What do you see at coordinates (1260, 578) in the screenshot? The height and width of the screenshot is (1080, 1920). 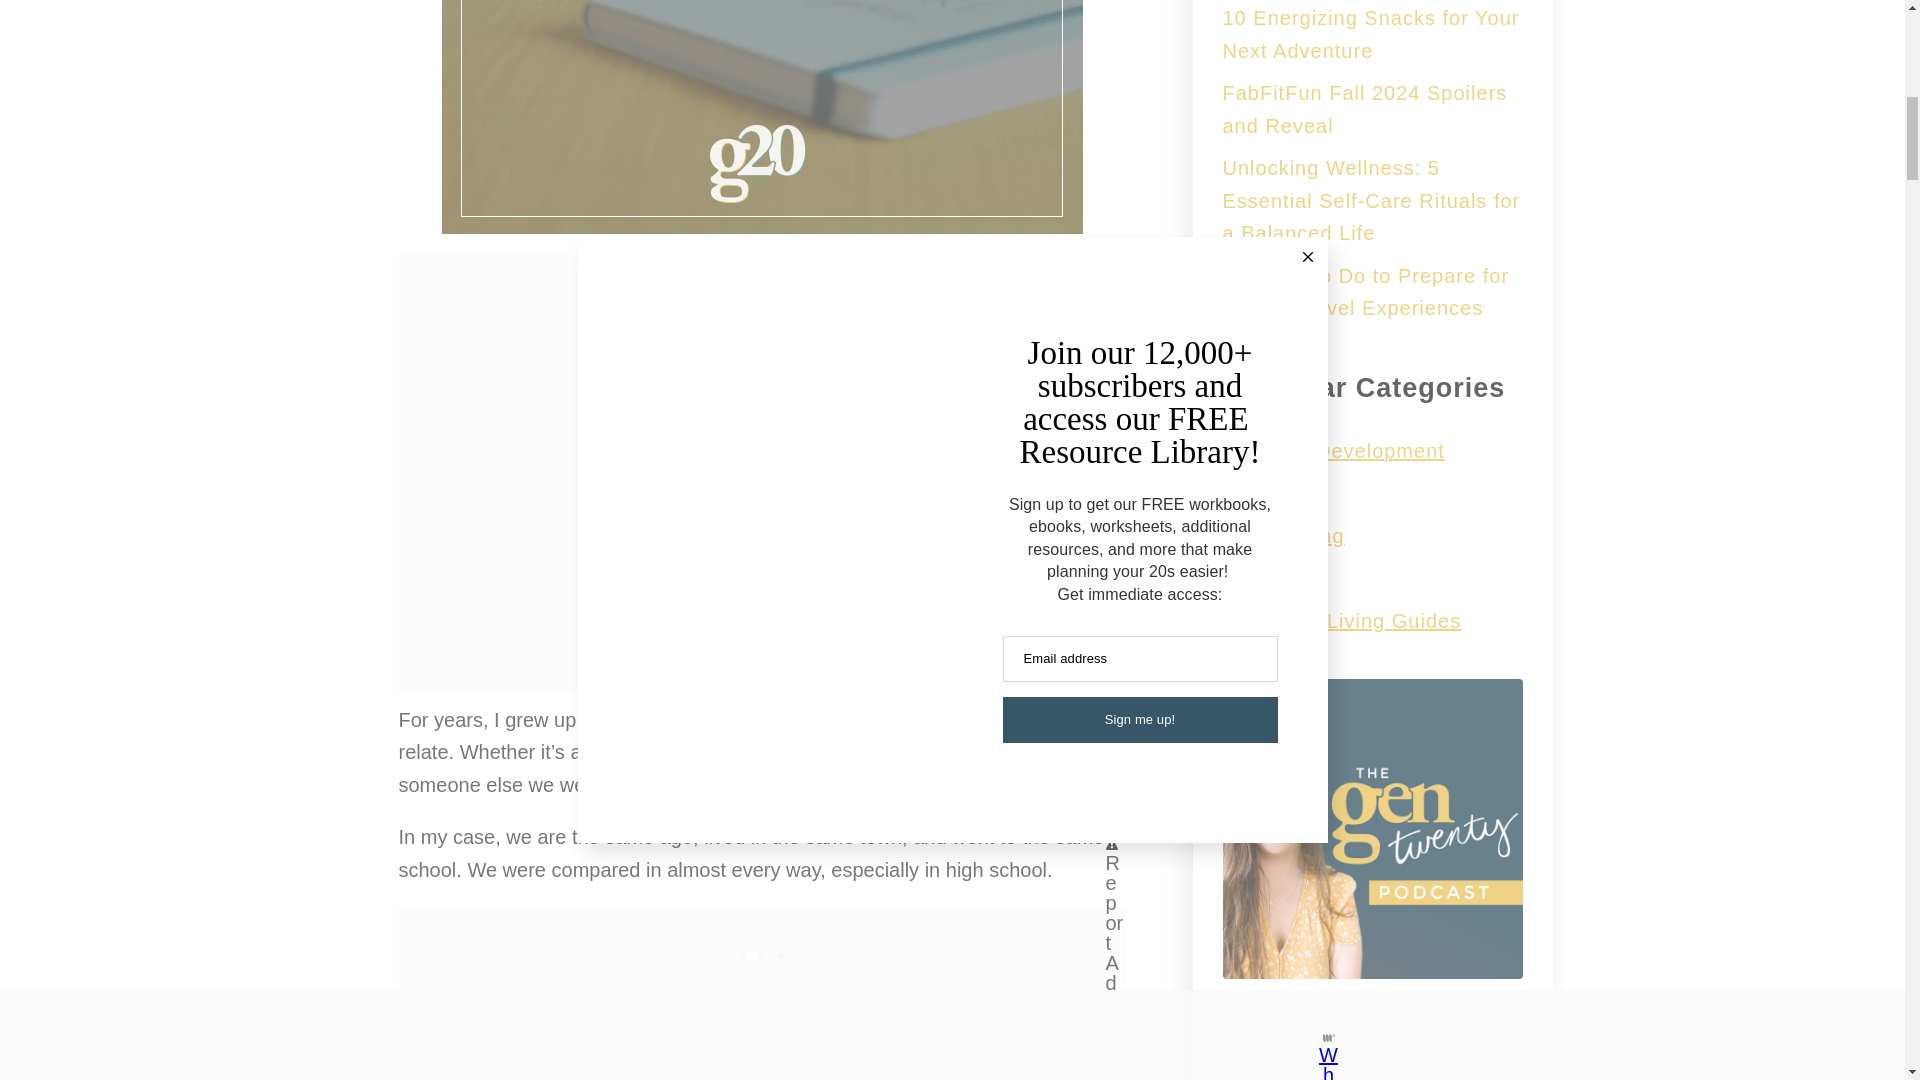 I see `Finance` at bounding box center [1260, 578].